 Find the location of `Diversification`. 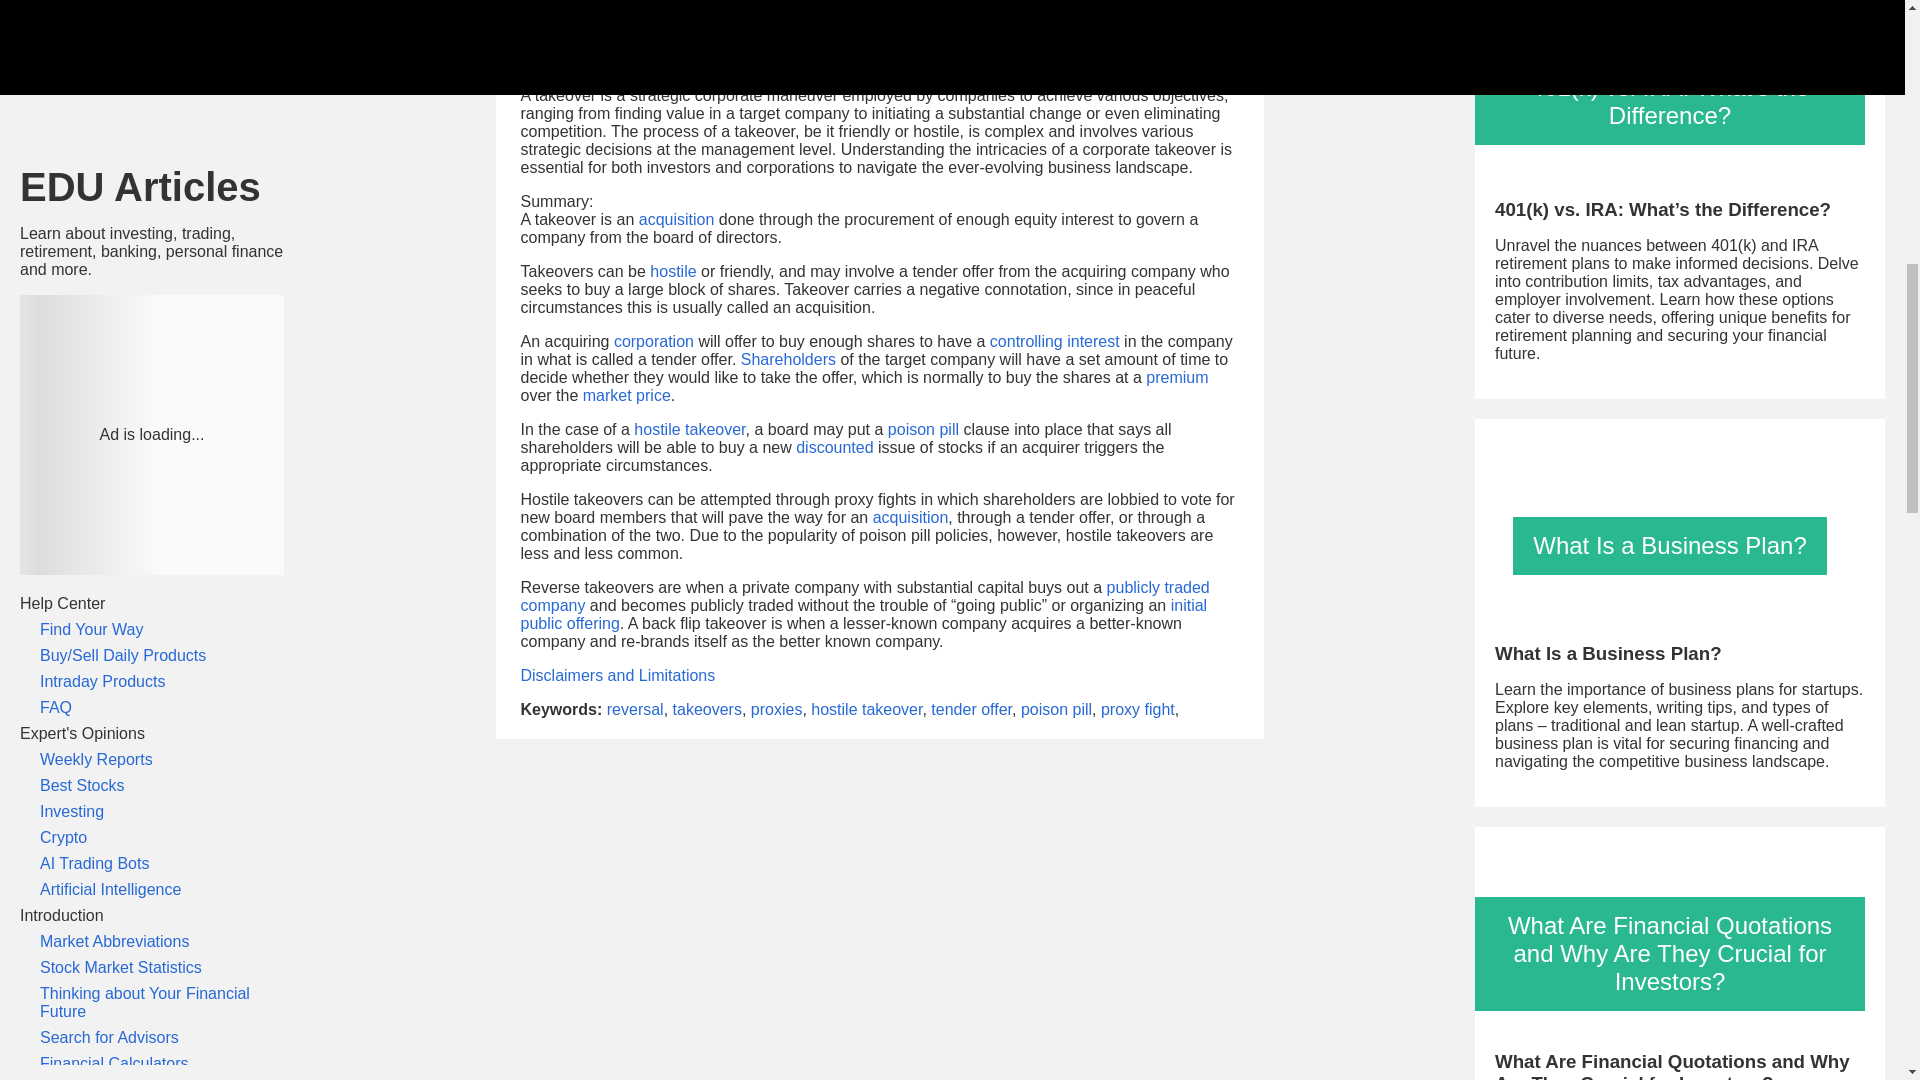

Diversification is located at coordinates (152, 184).